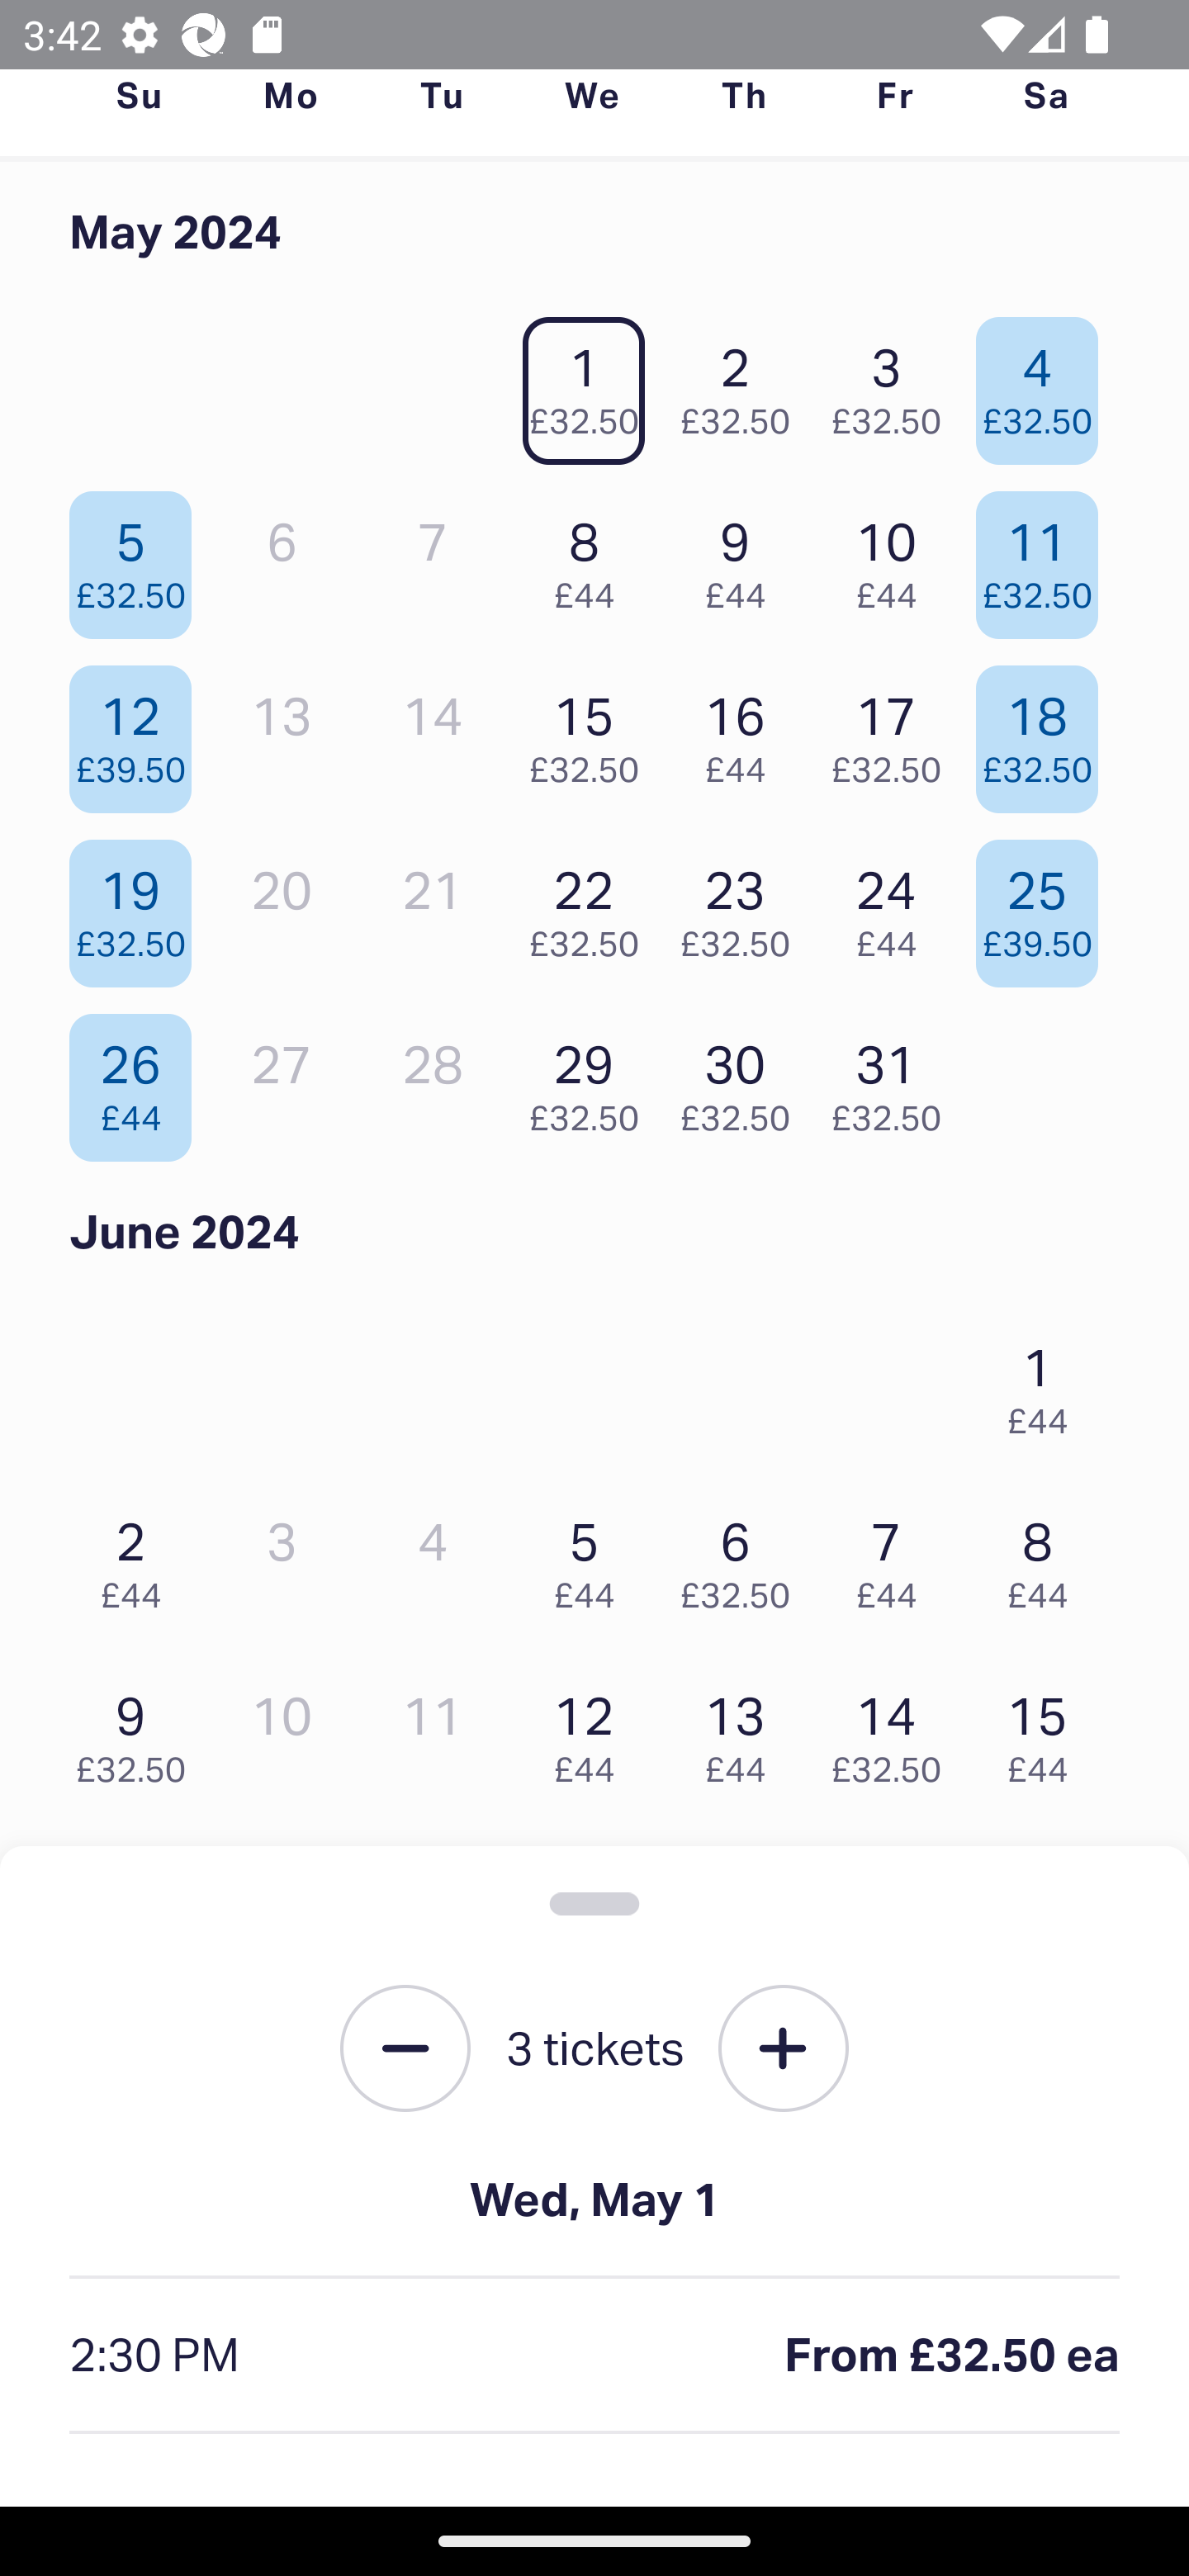  I want to click on 22 £32.50, so click(593, 905).